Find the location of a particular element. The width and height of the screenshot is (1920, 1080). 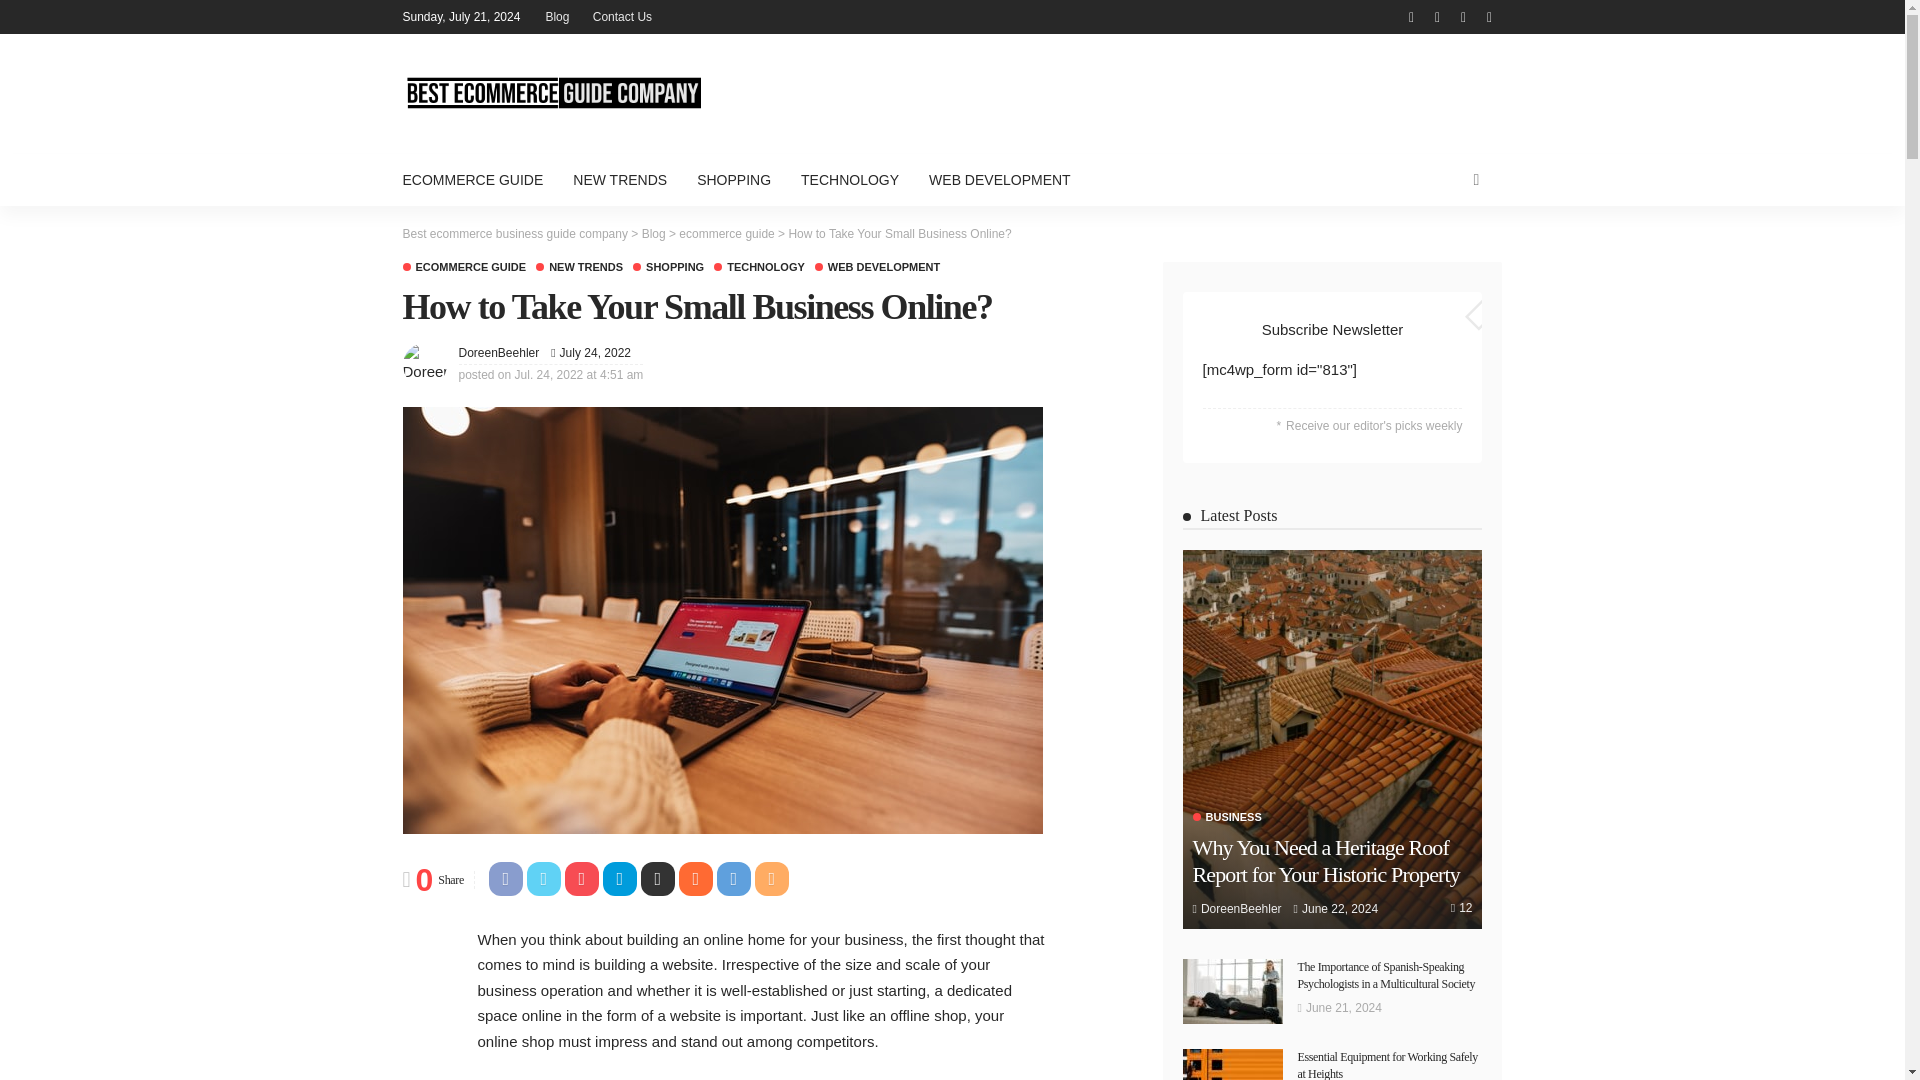

ECOMMERCE GUIDE is located at coordinates (464, 268).